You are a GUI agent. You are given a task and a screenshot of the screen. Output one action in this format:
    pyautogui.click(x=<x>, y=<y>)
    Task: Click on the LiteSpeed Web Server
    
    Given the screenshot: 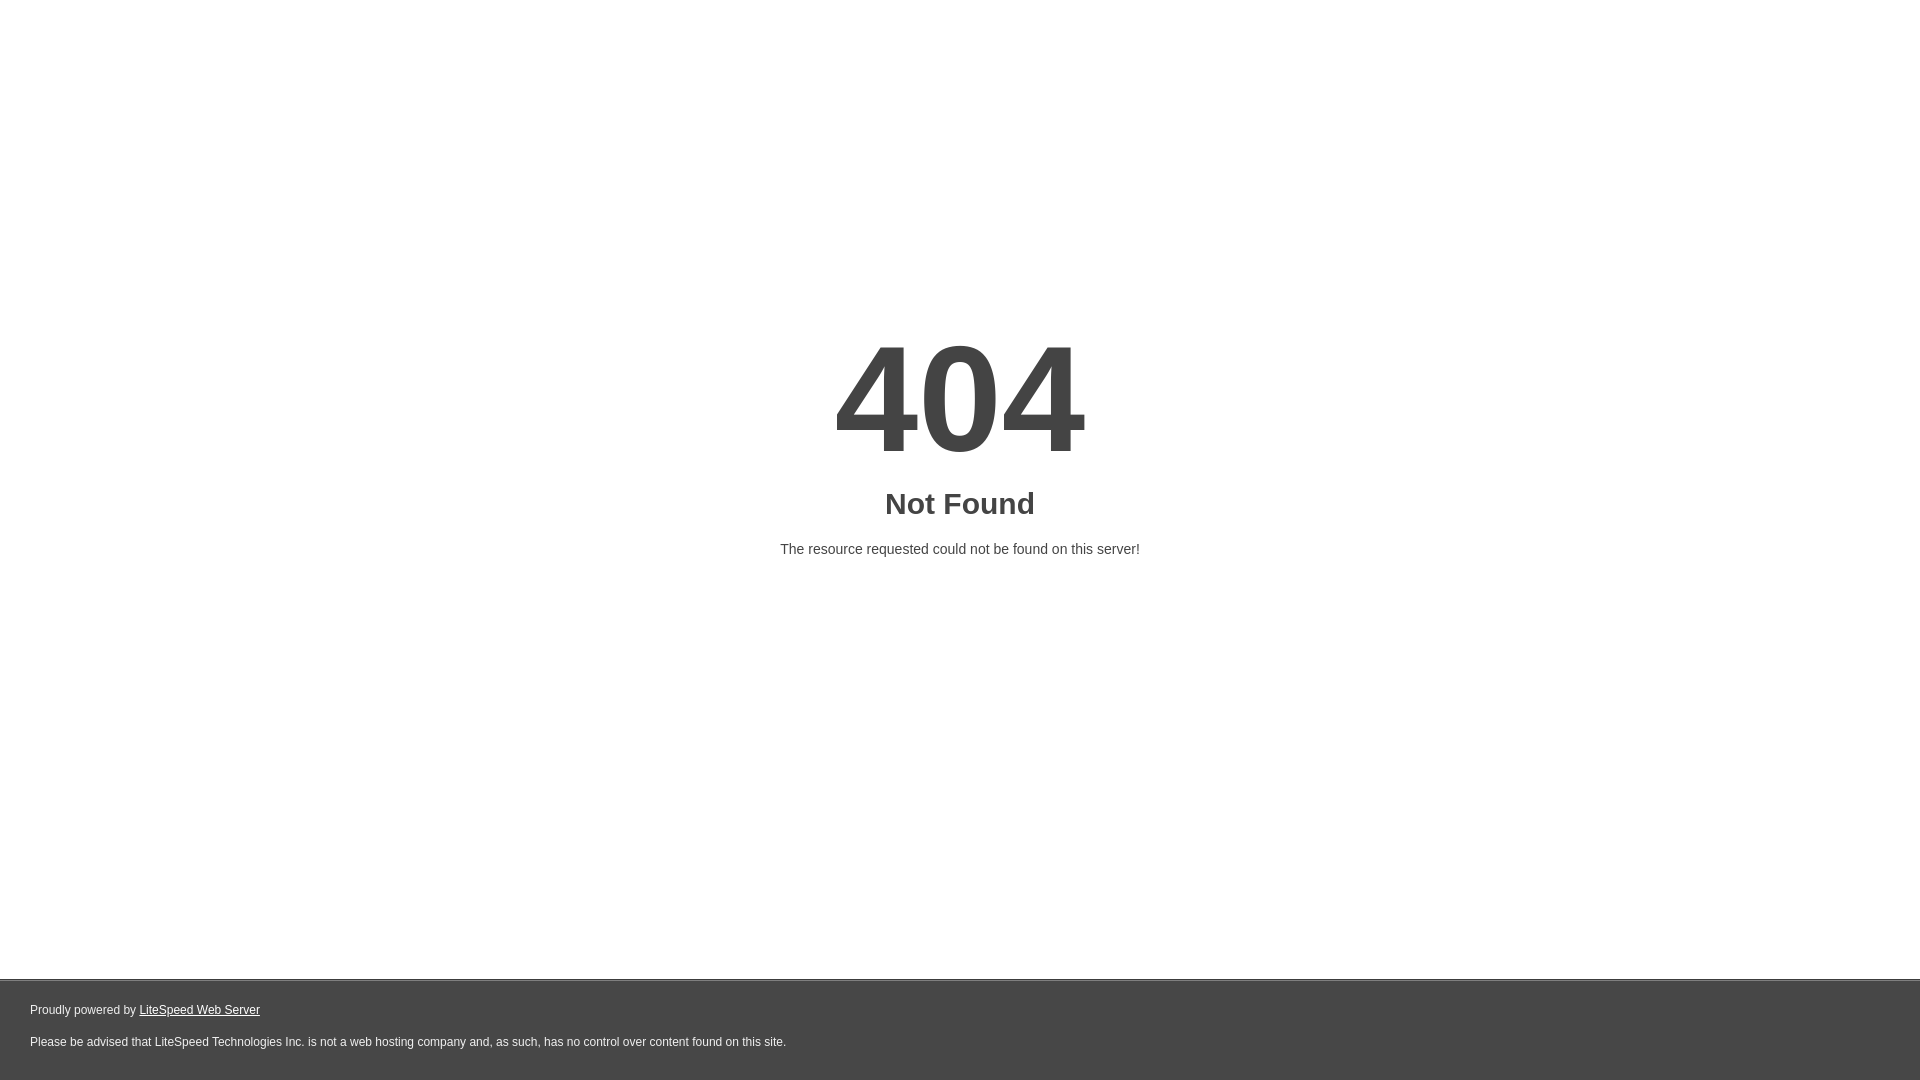 What is the action you would take?
    pyautogui.click(x=200, y=1010)
    